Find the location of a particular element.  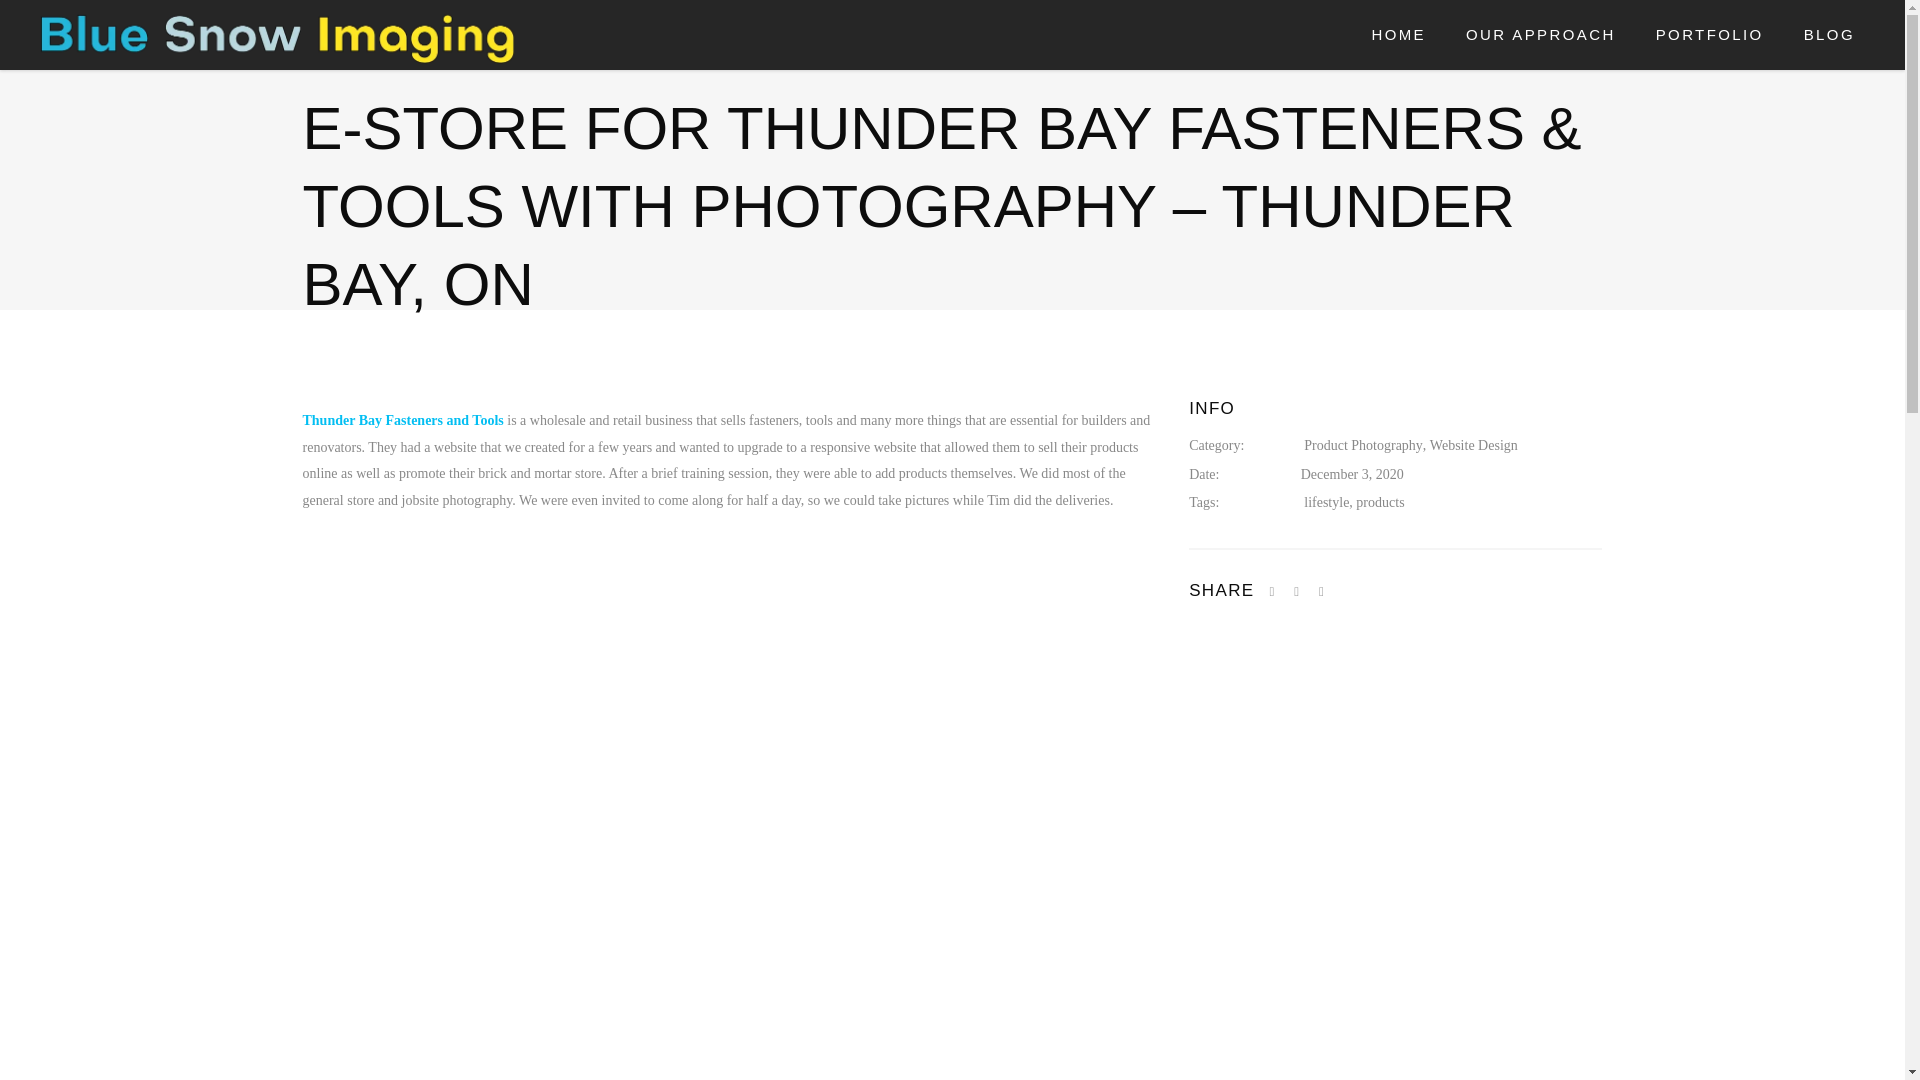

PORTFOLIO is located at coordinates (1709, 35).